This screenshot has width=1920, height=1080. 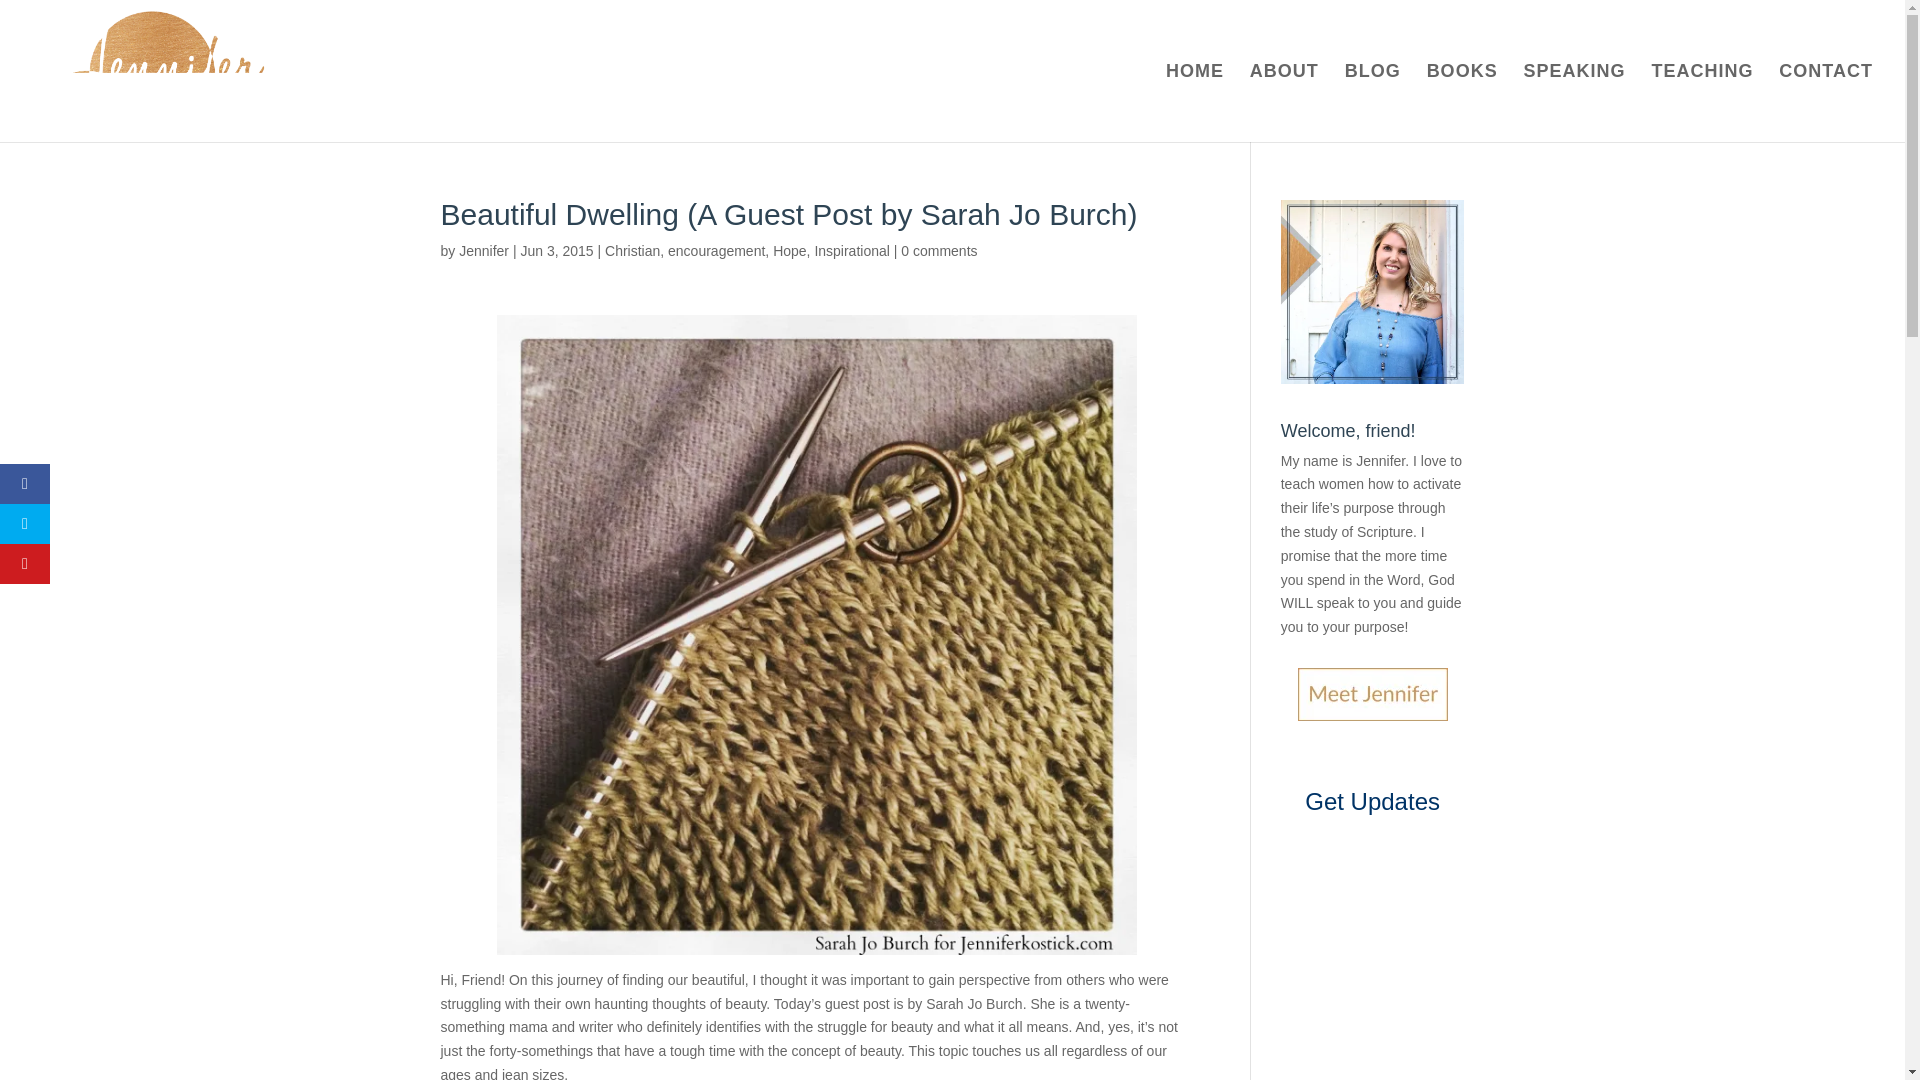 I want to click on Christian, so click(x=632, y=251).